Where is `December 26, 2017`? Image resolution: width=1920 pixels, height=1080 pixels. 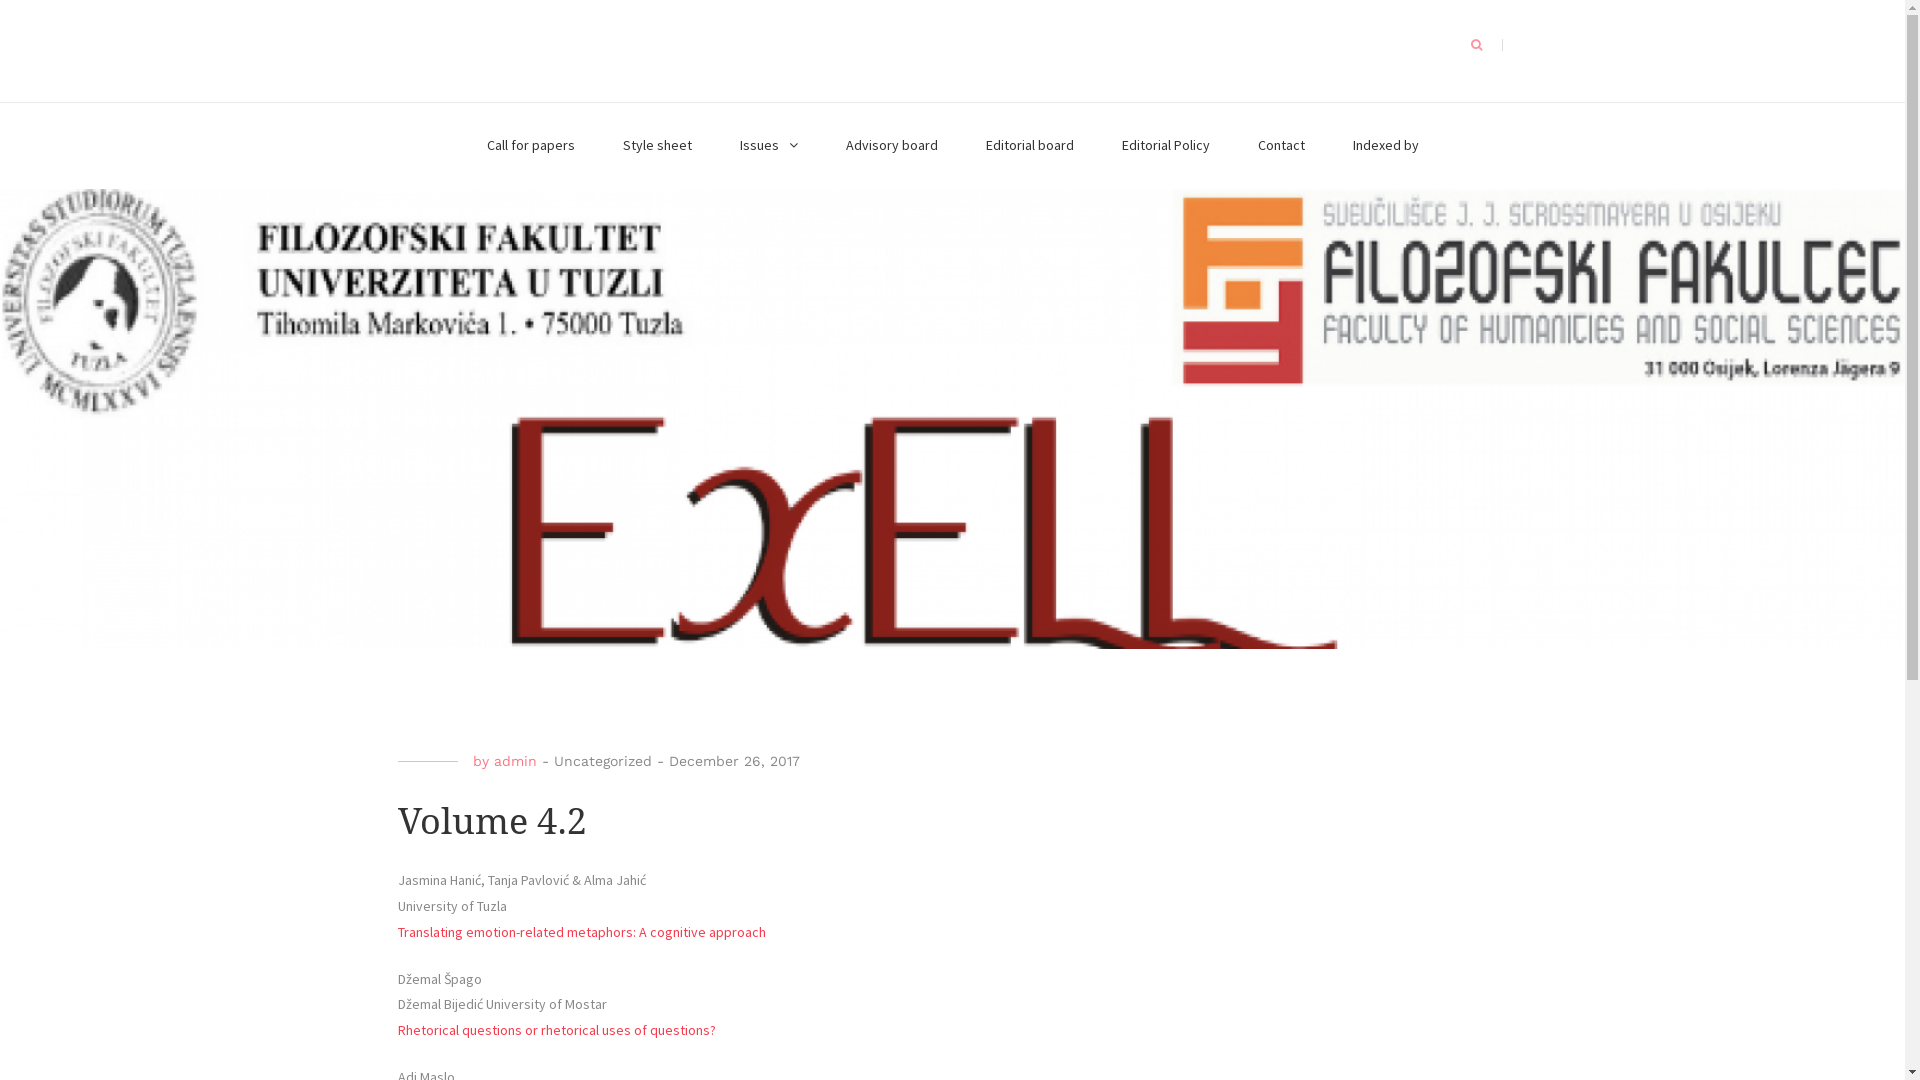
December 26, 2017 is located at coordinates (734, 761).